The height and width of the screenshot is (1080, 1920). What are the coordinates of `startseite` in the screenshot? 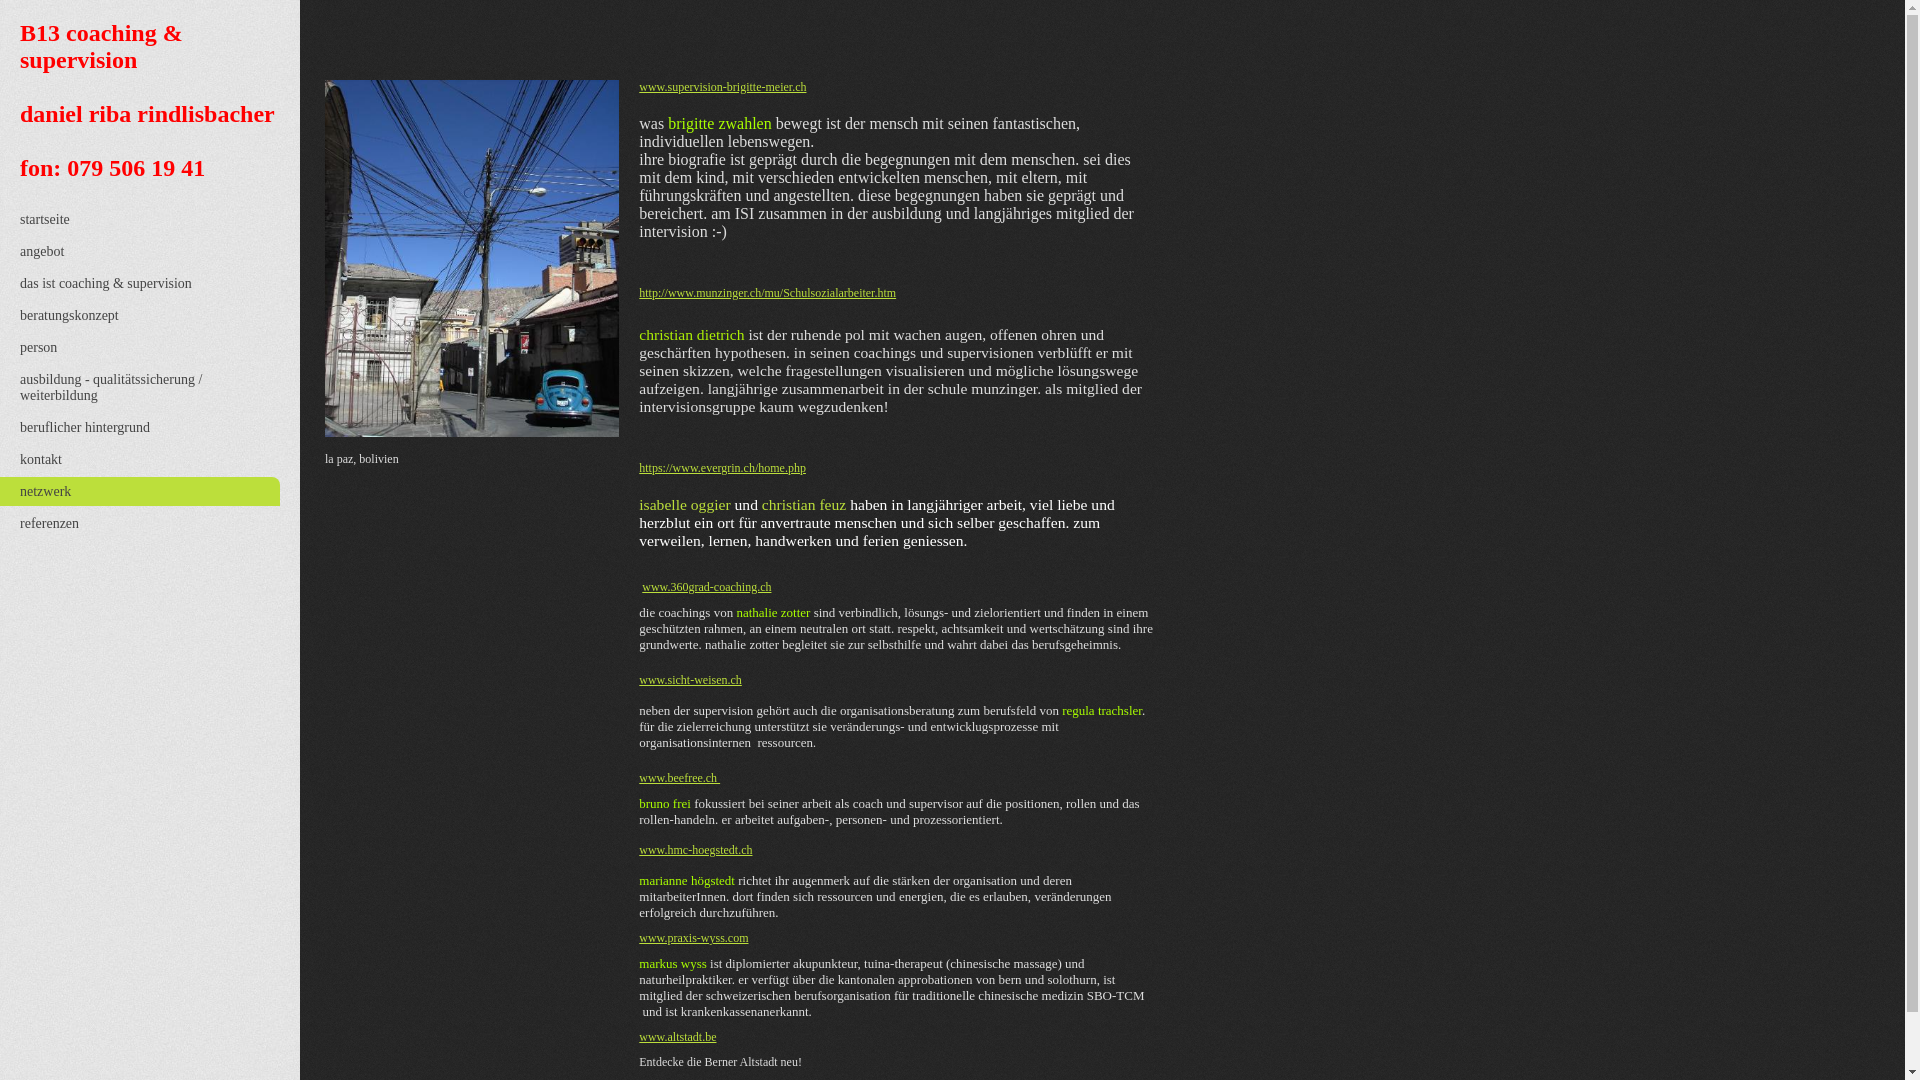 It's located at (45, 220).